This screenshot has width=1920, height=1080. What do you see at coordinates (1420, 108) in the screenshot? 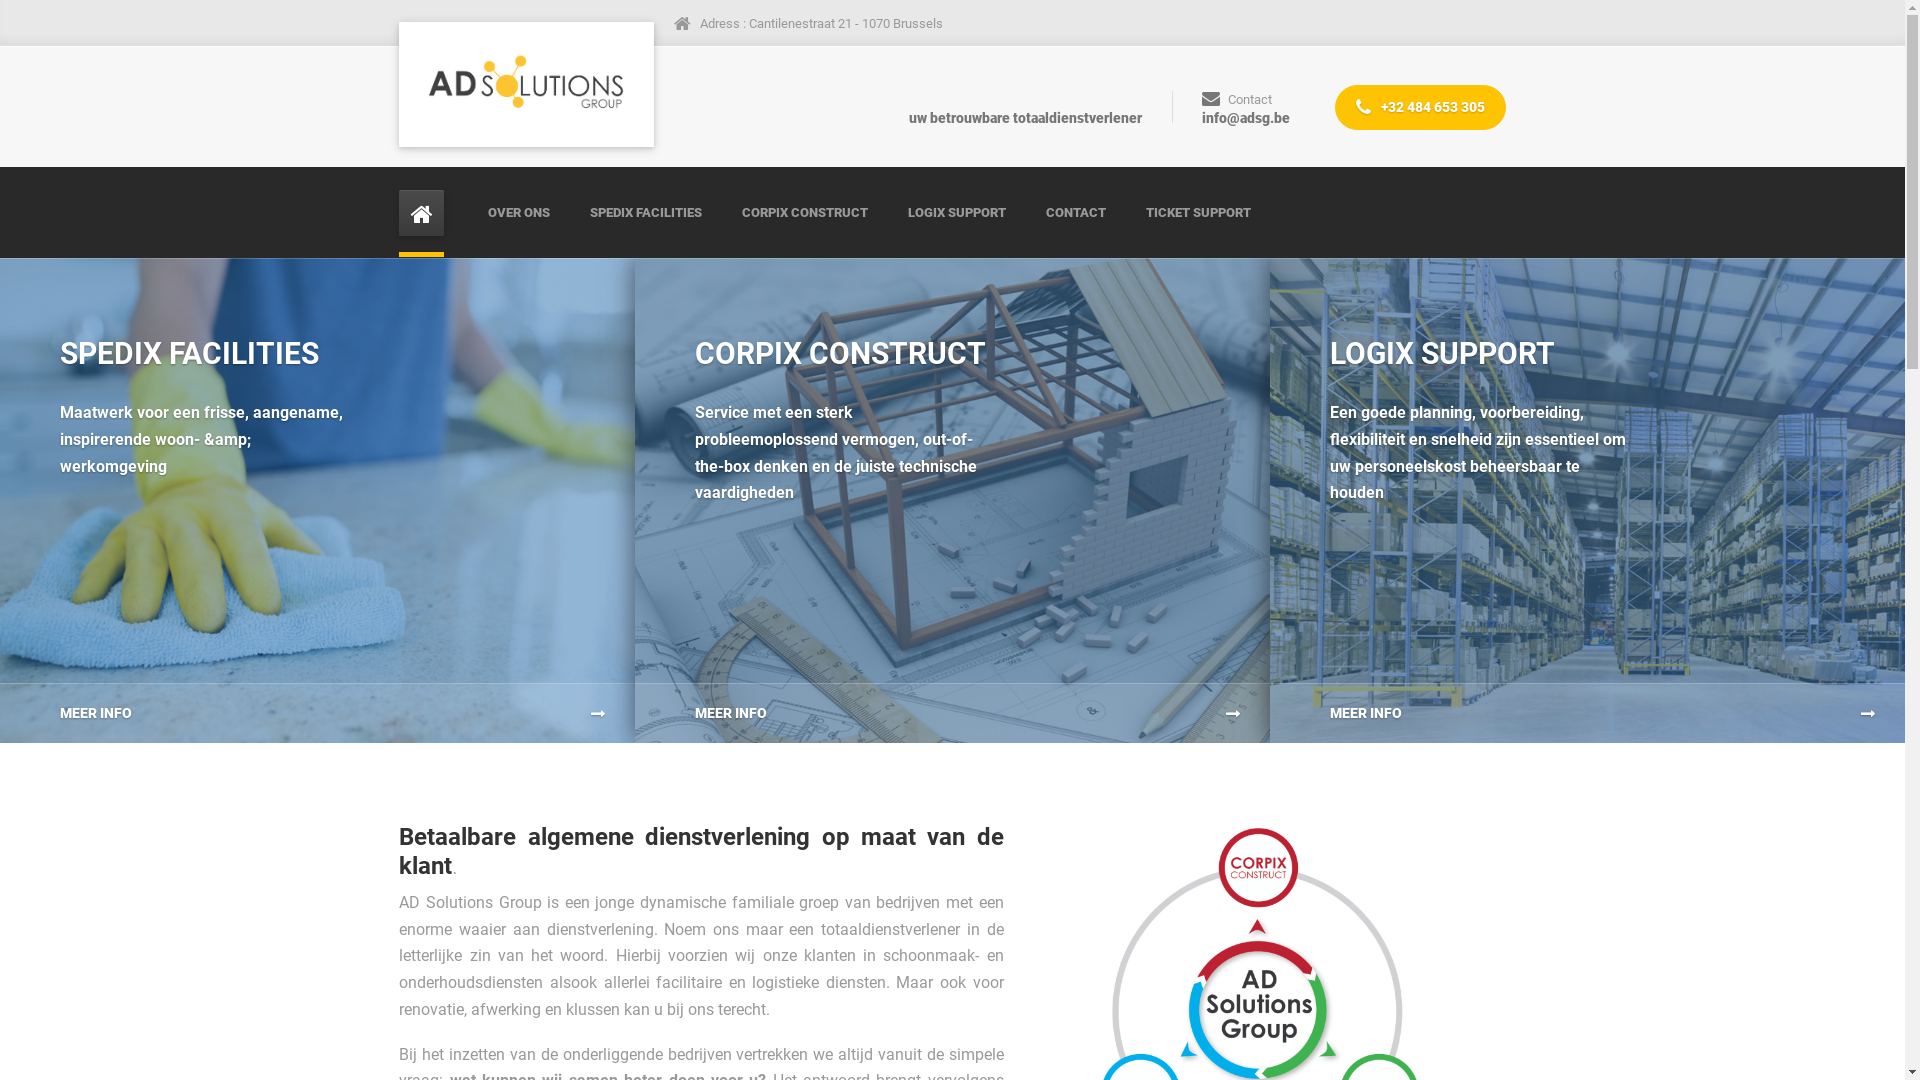
I see `+32 484 653 305` at bounding box center [1420, 108].